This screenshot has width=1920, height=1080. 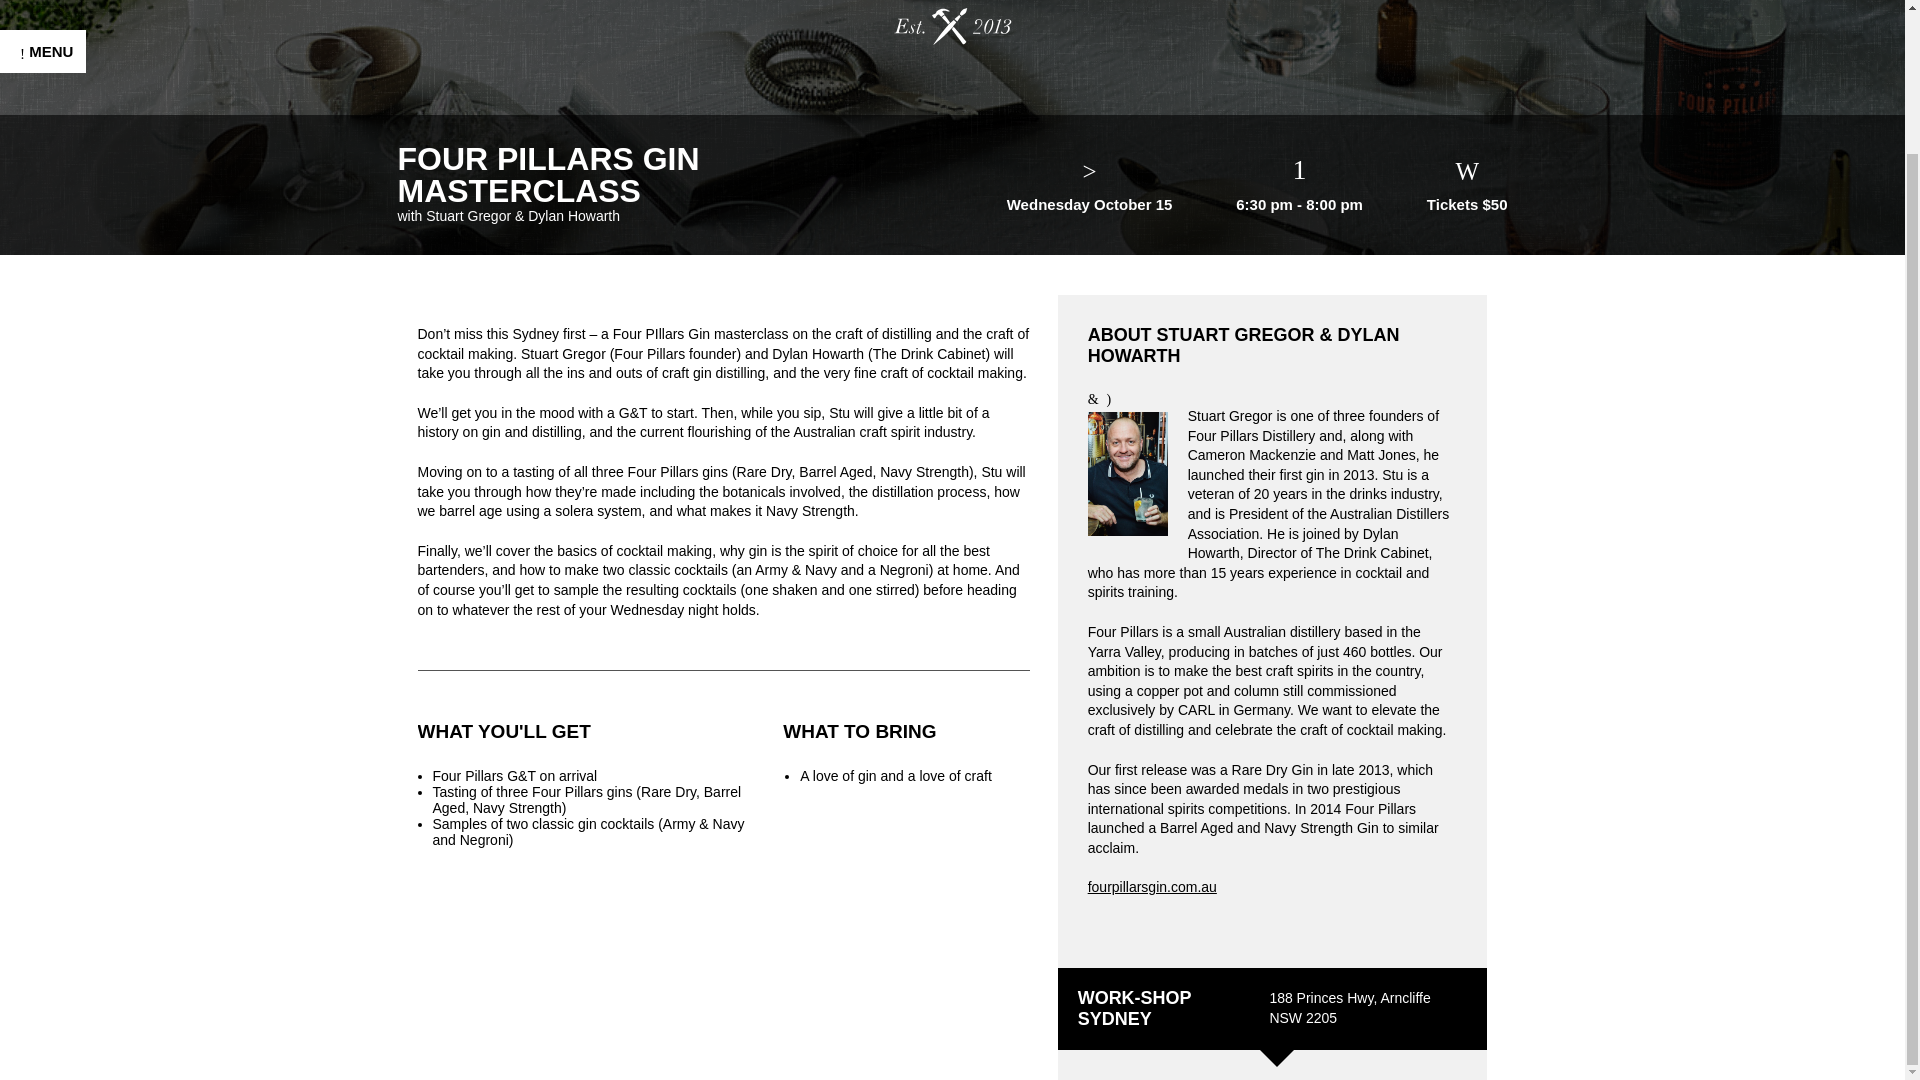 What do you see at coordinates (84, 538) in the screenshot?
I see `HOW WE ROLL` at bounding box center [84, 538].